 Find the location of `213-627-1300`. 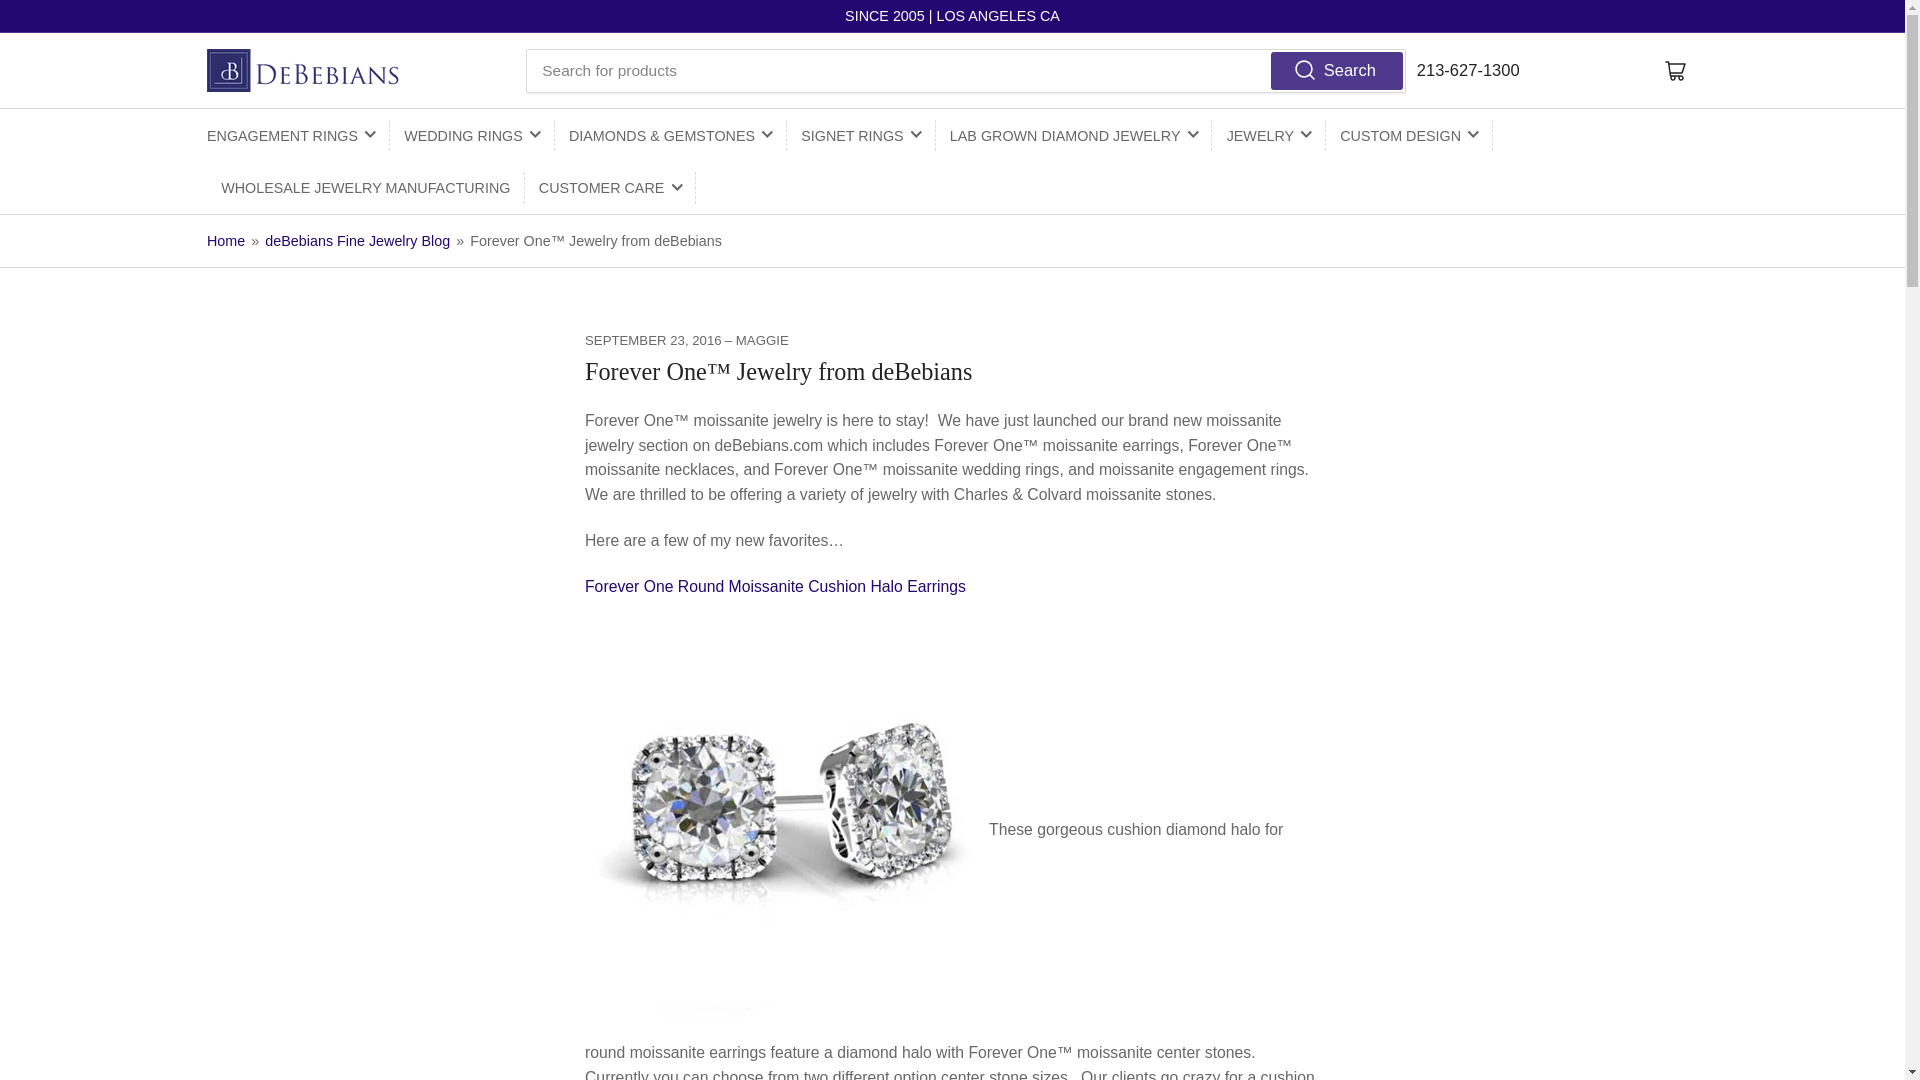

213-627-1300 is located at coordinates (1468, 70).